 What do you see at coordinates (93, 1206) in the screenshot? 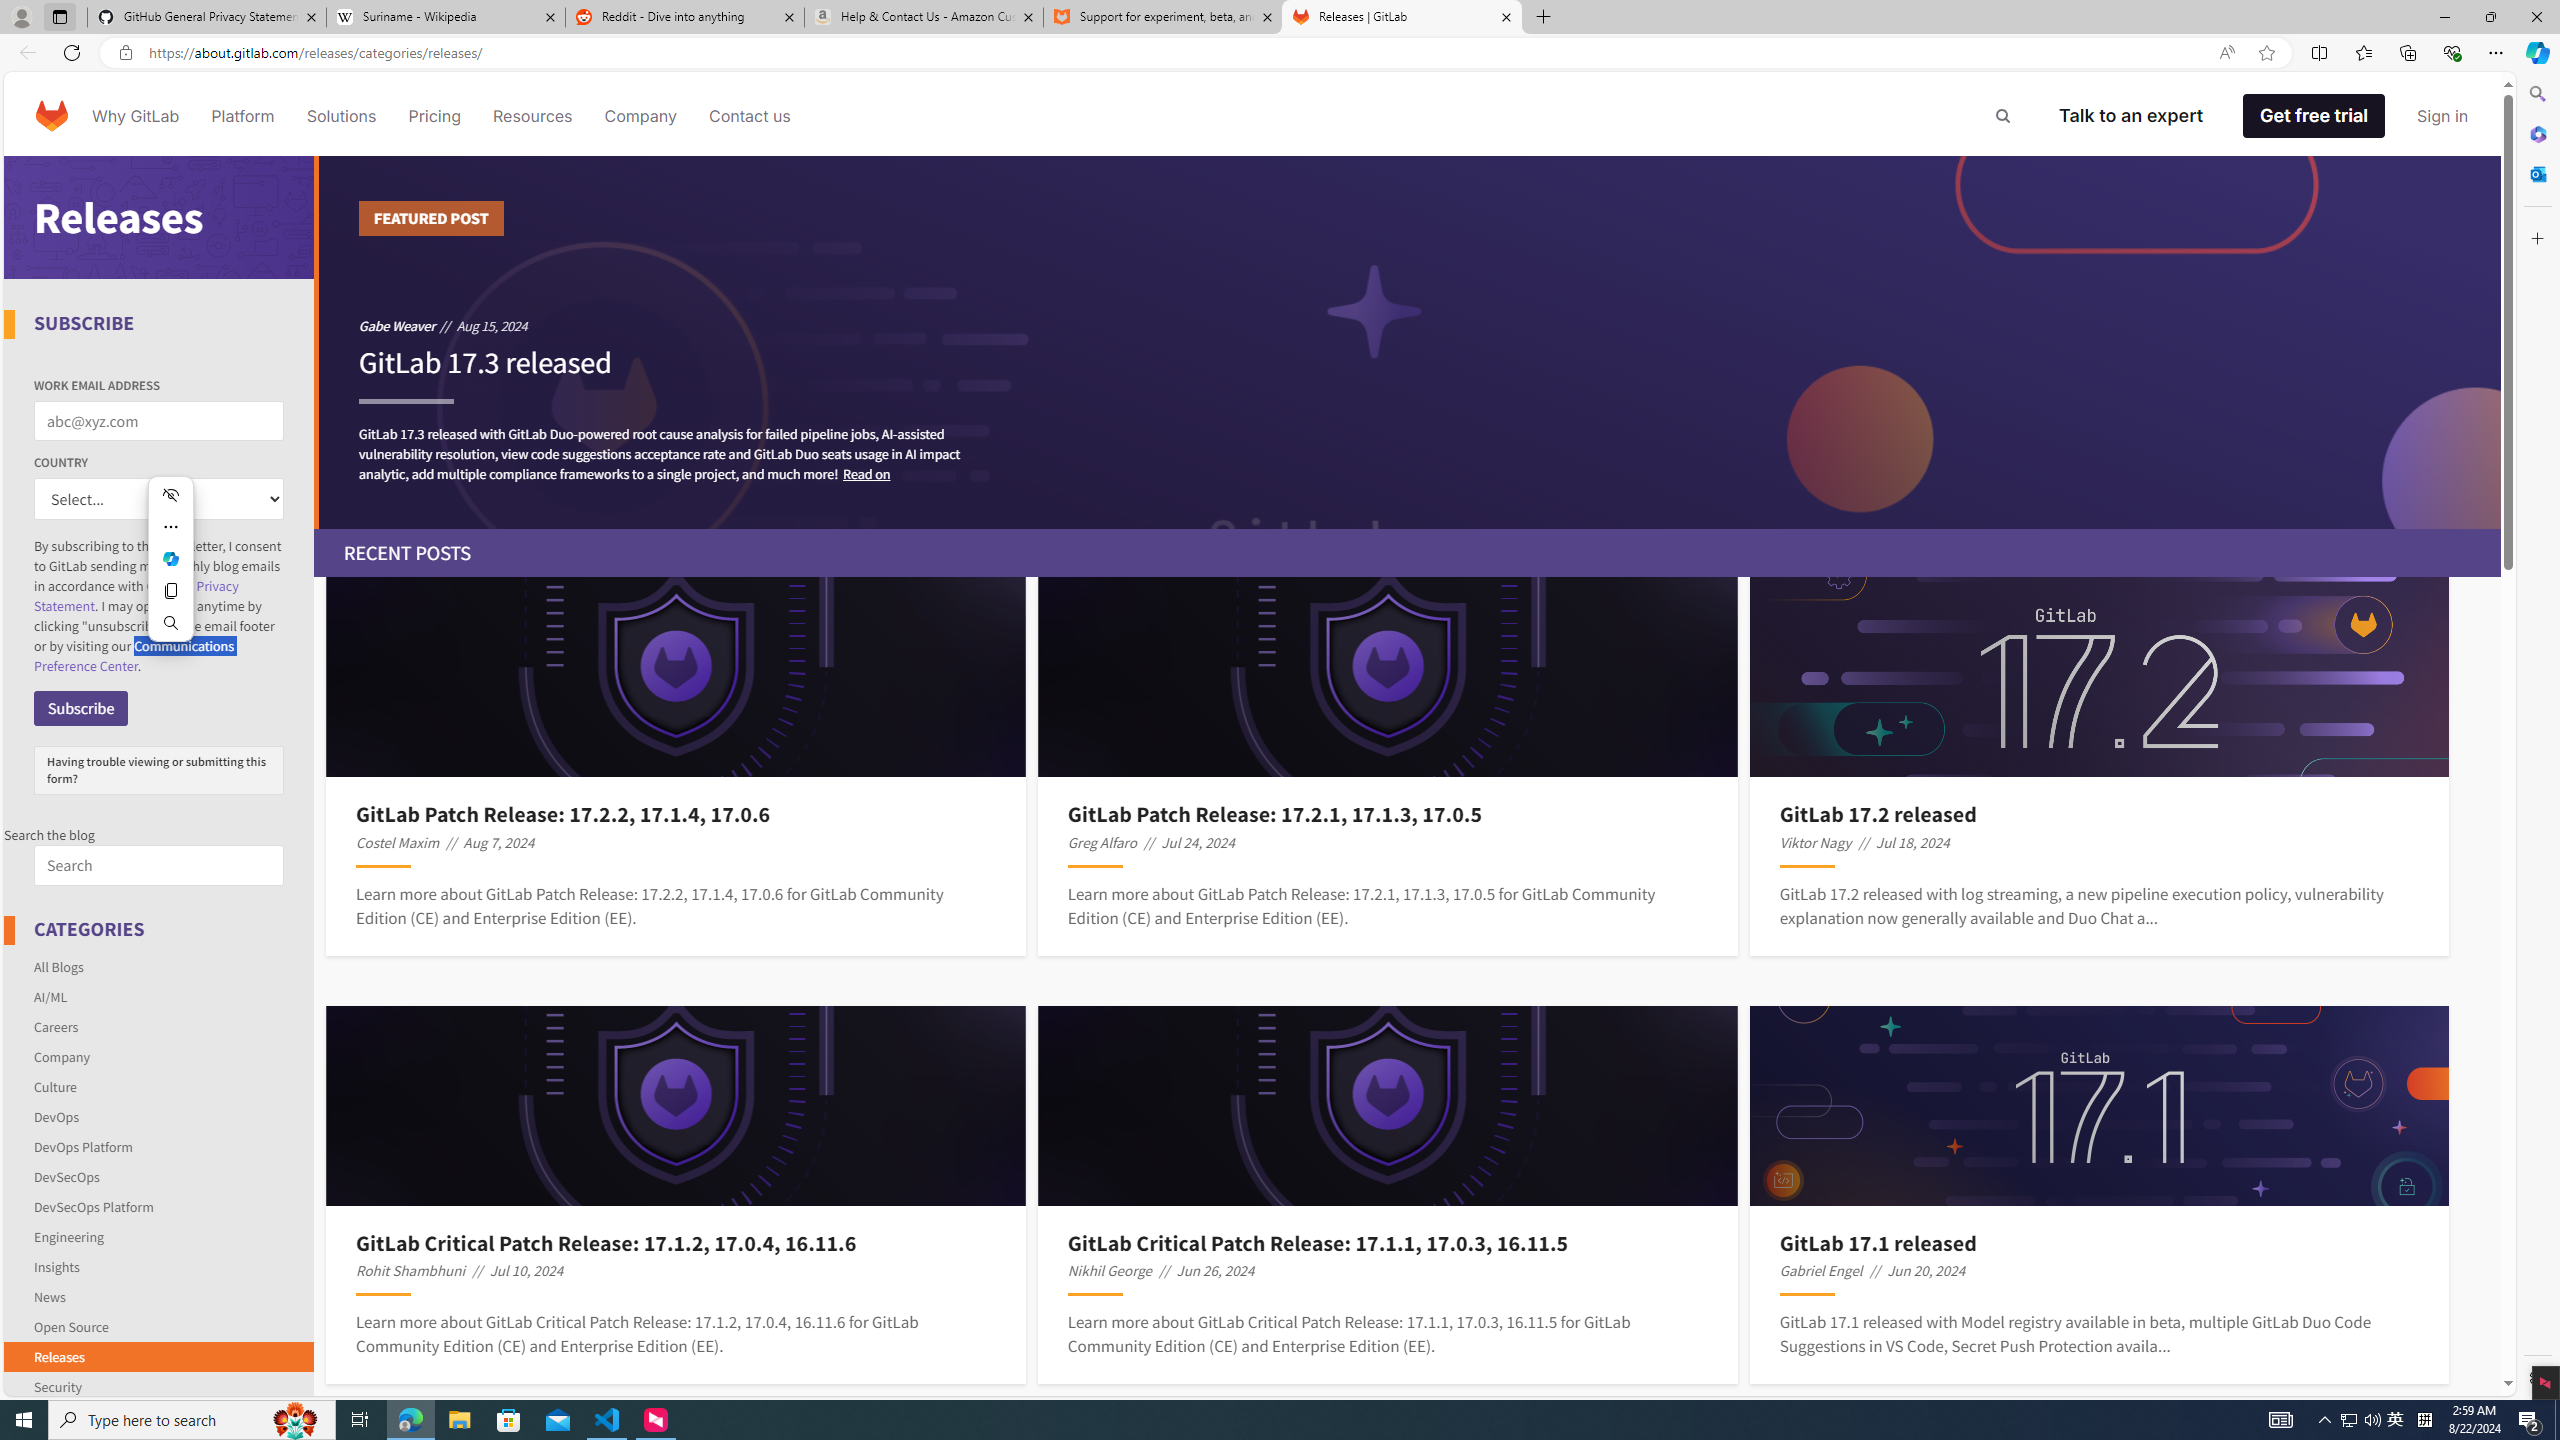
I see `DevSecOps Platform` at bounding box center [93, 1206].